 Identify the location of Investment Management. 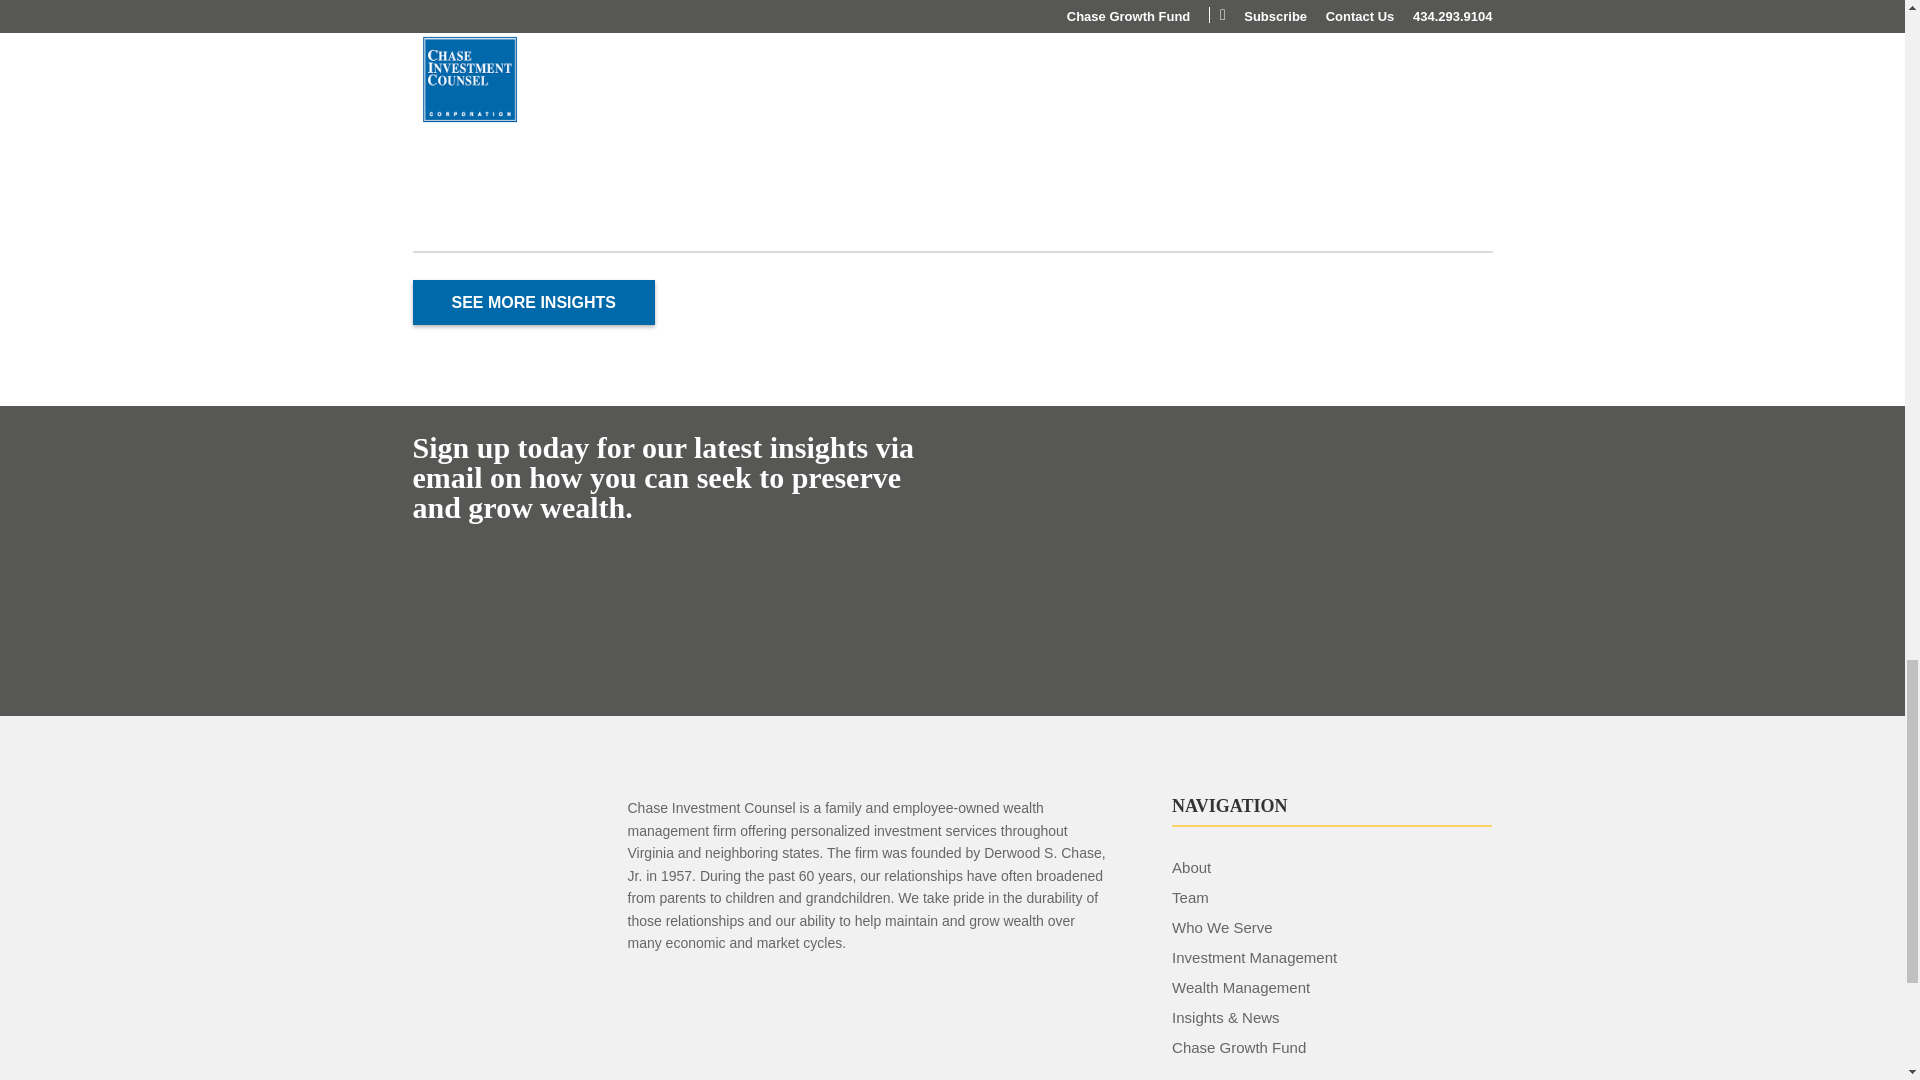
(1254, 957).